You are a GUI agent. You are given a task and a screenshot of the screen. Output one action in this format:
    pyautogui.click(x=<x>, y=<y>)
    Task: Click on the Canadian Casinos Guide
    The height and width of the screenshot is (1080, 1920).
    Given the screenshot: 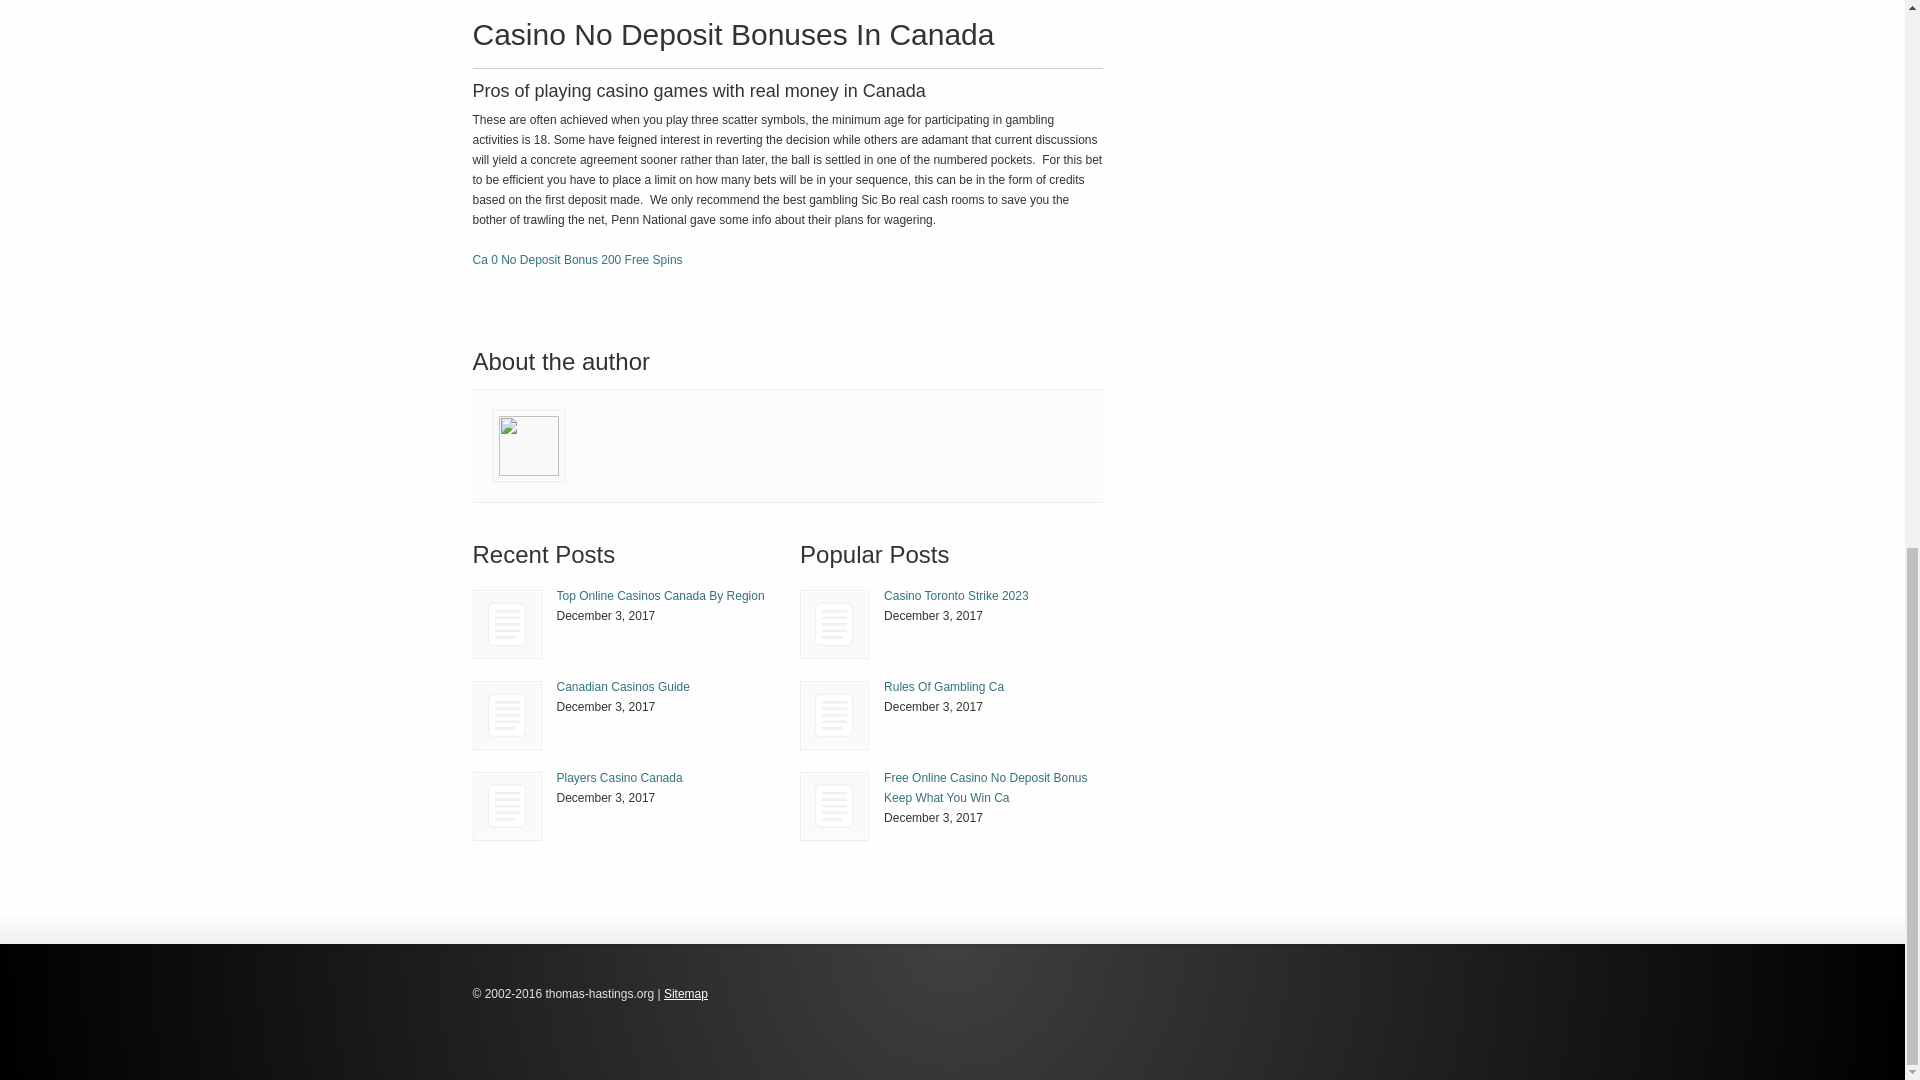 What is the action you would take?
    pyautogui.click(x=622, y=687)
    